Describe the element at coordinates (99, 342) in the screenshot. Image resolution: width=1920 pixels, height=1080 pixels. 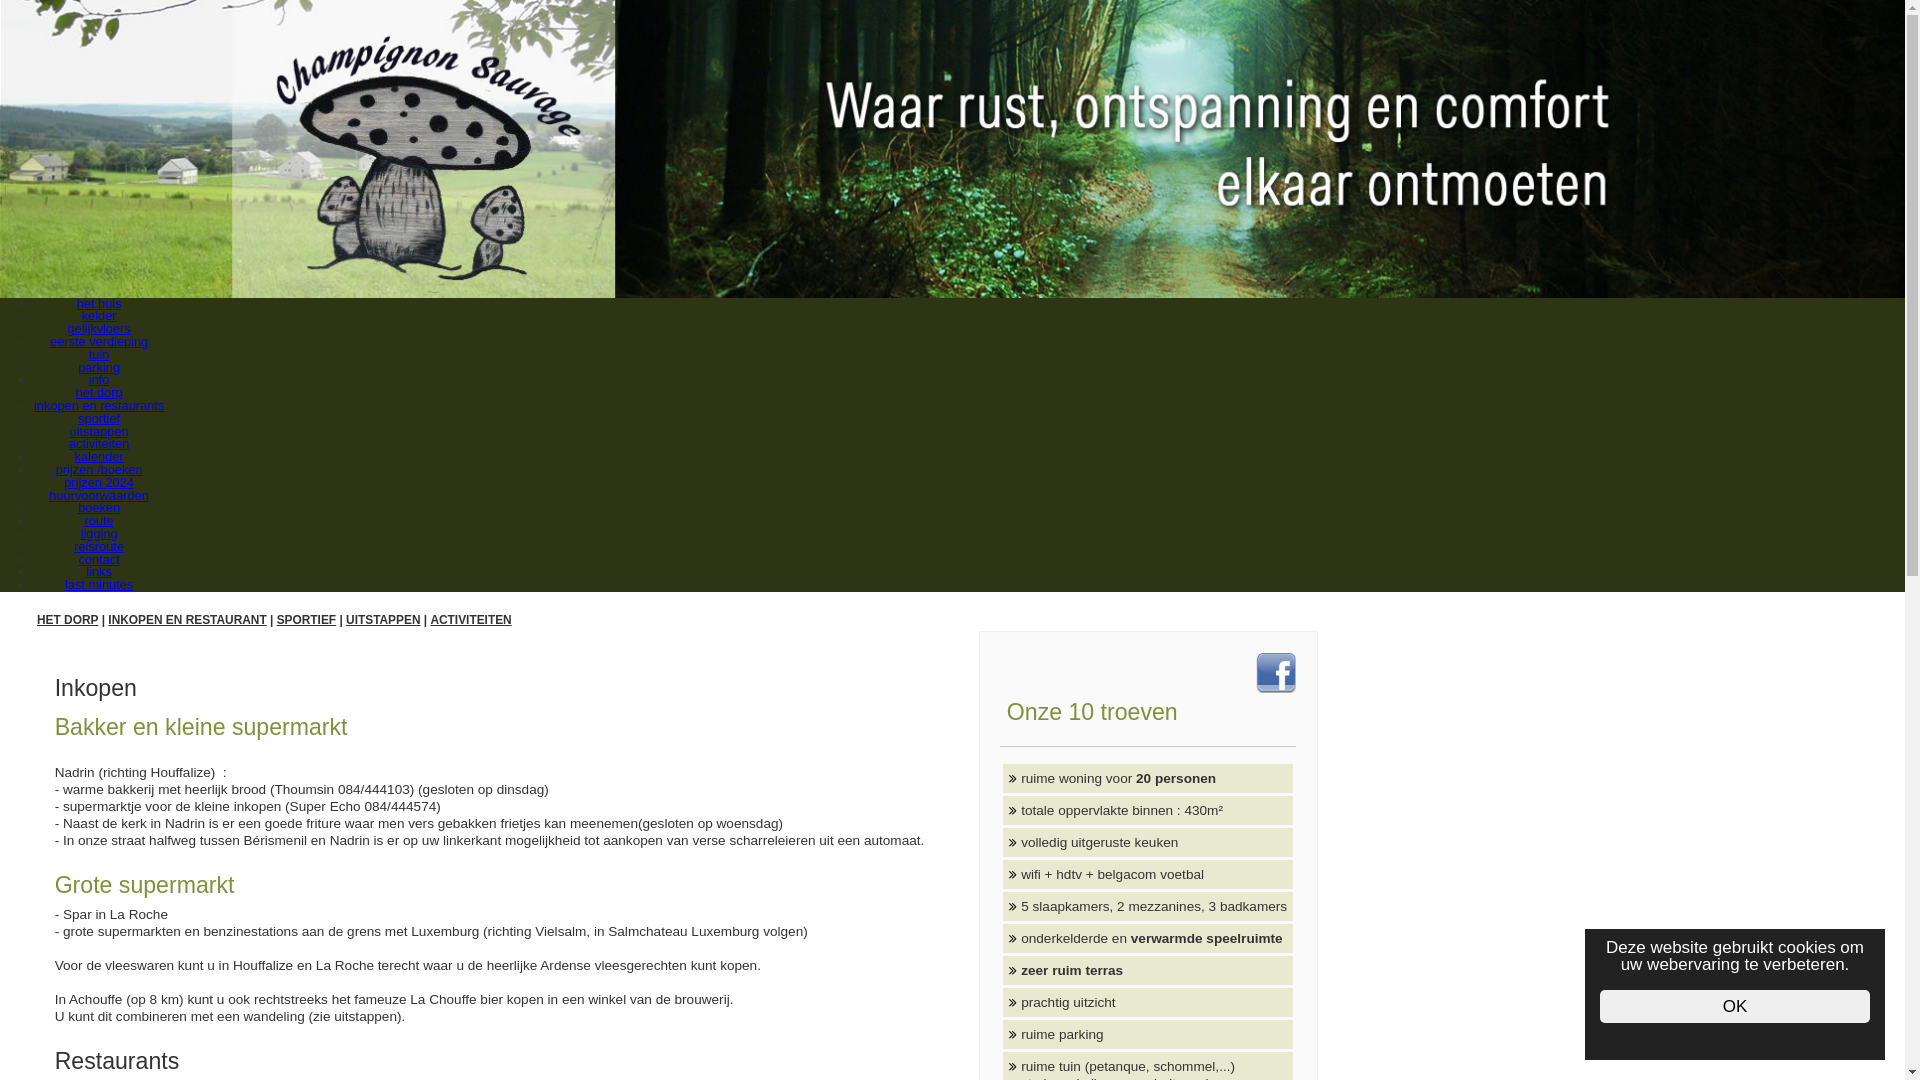
I see `eerste verdieping` at that location.